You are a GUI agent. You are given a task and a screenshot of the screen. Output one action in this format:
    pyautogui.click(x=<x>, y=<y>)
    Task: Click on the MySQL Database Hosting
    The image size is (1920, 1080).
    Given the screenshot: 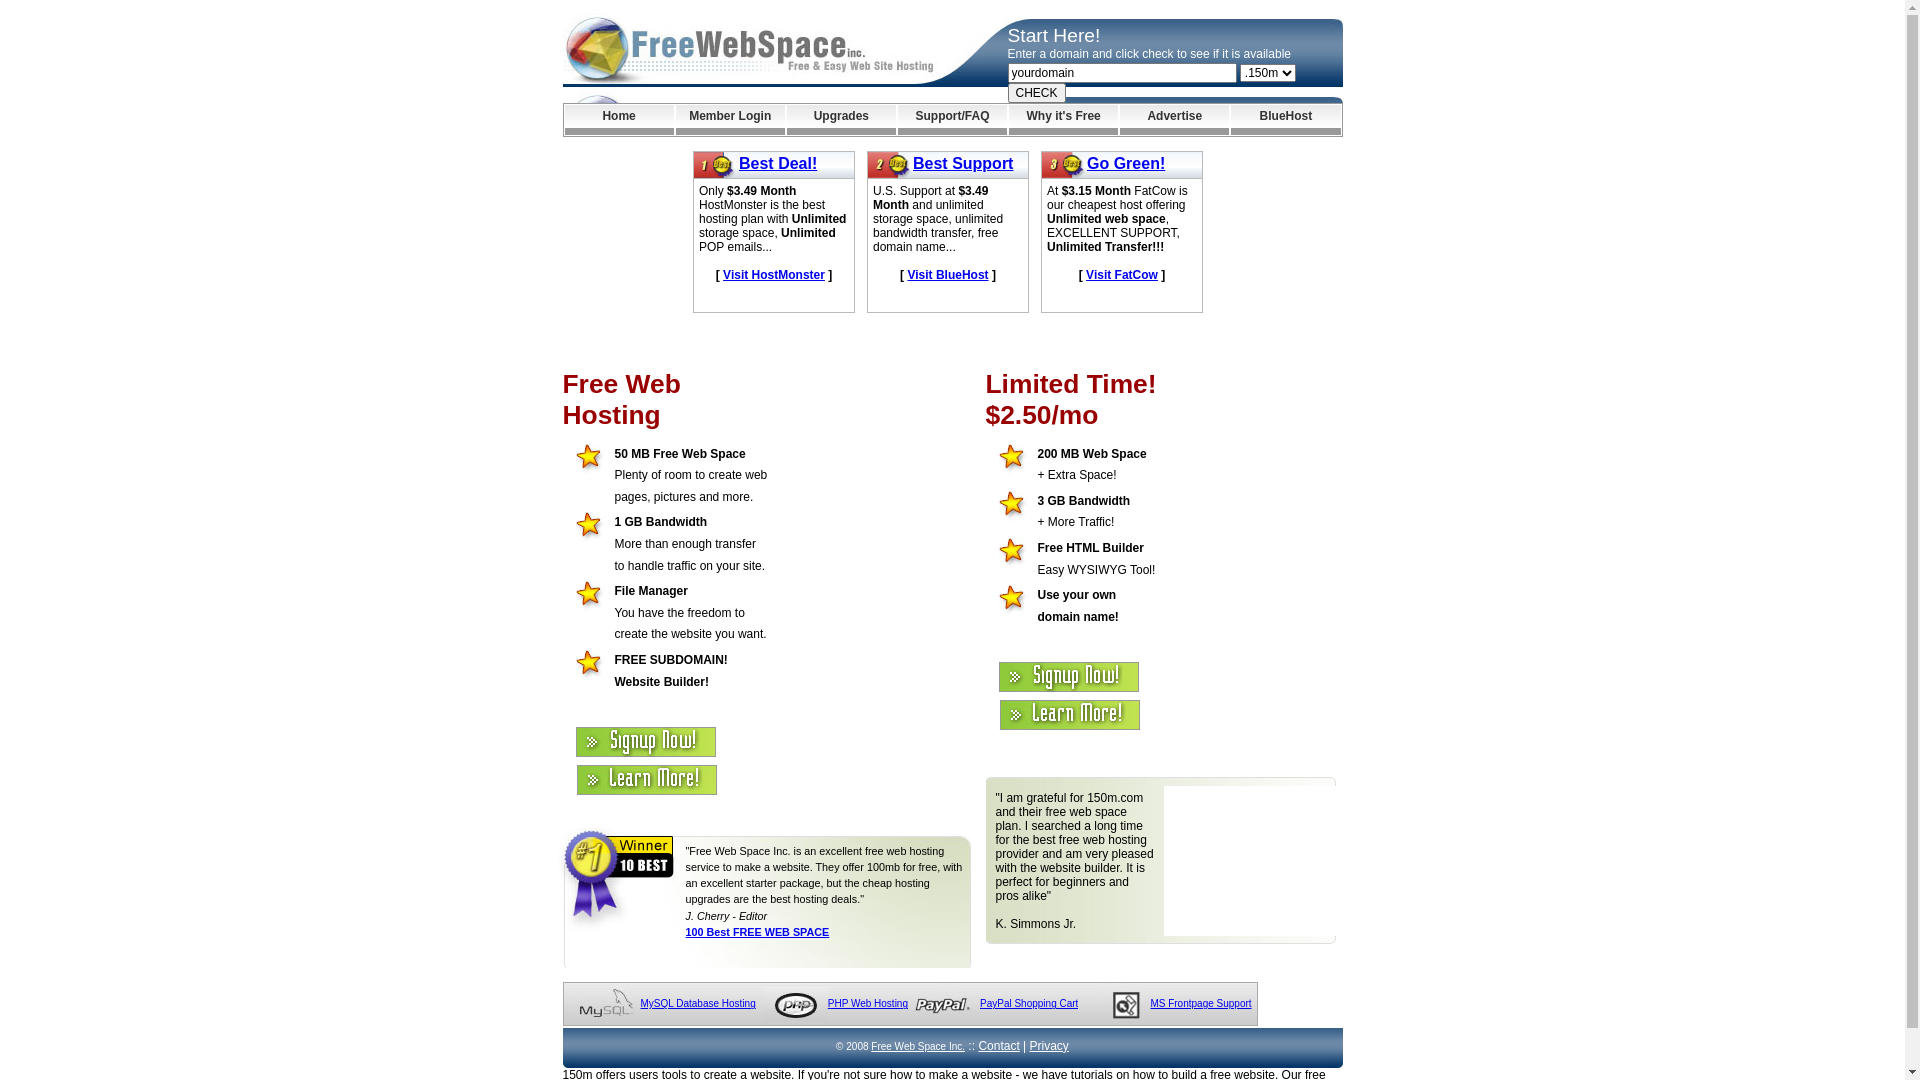 What is the action you would take?
    pyautogui.click(x=698, y=1004)
    